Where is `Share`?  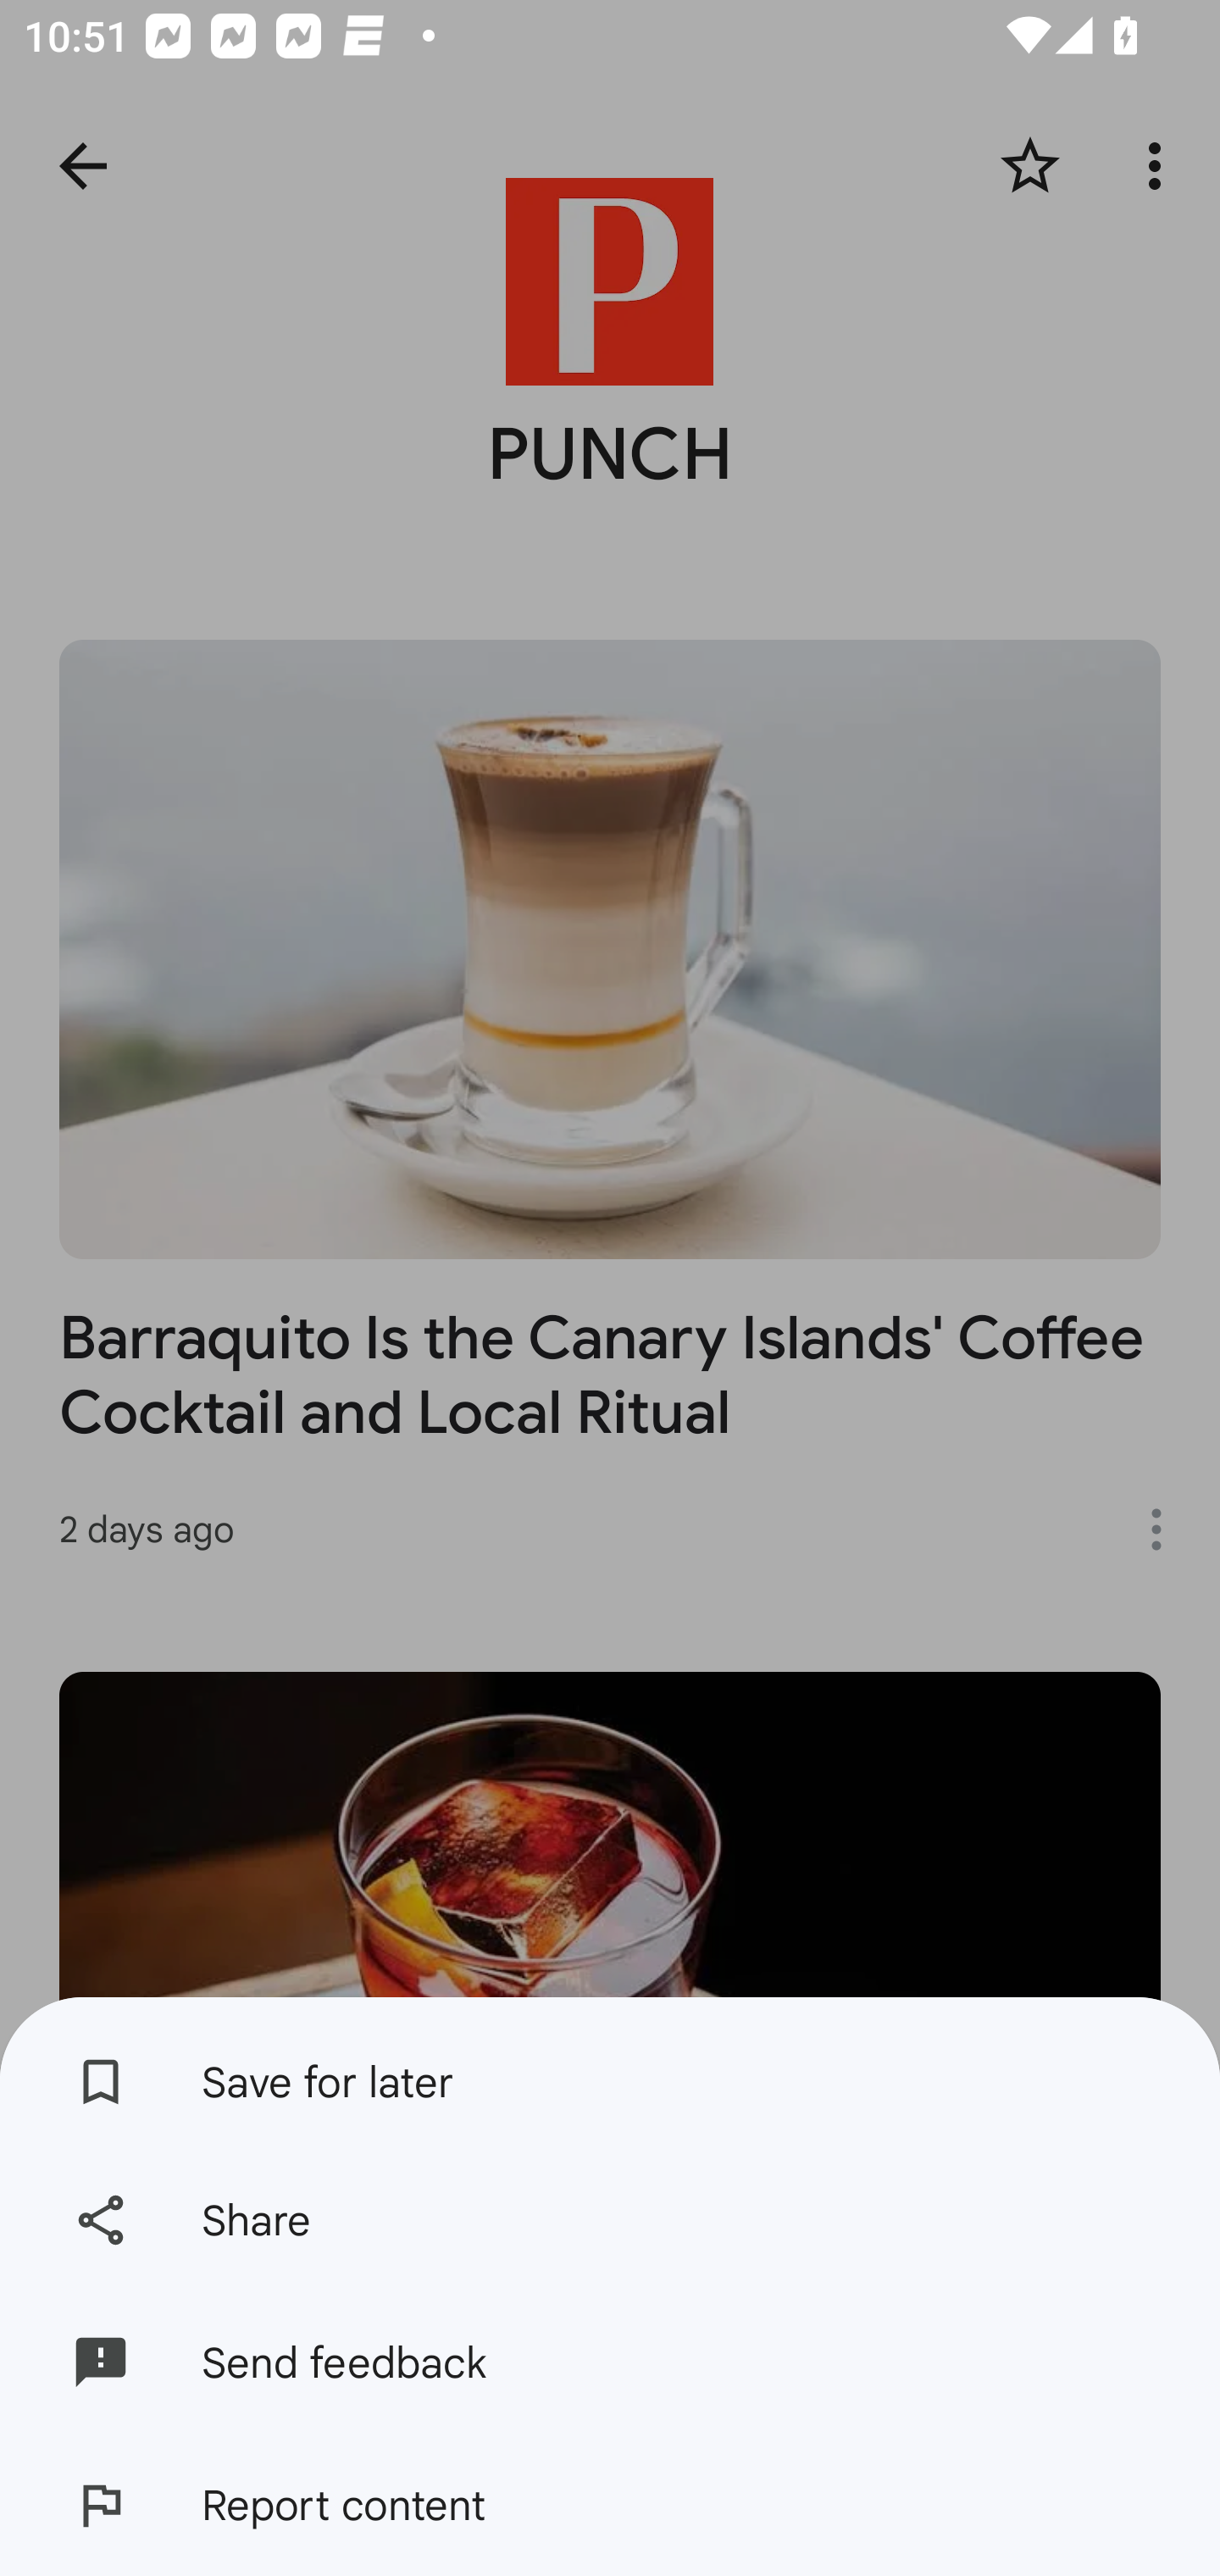 Share is located at coordinates (610, 2218).